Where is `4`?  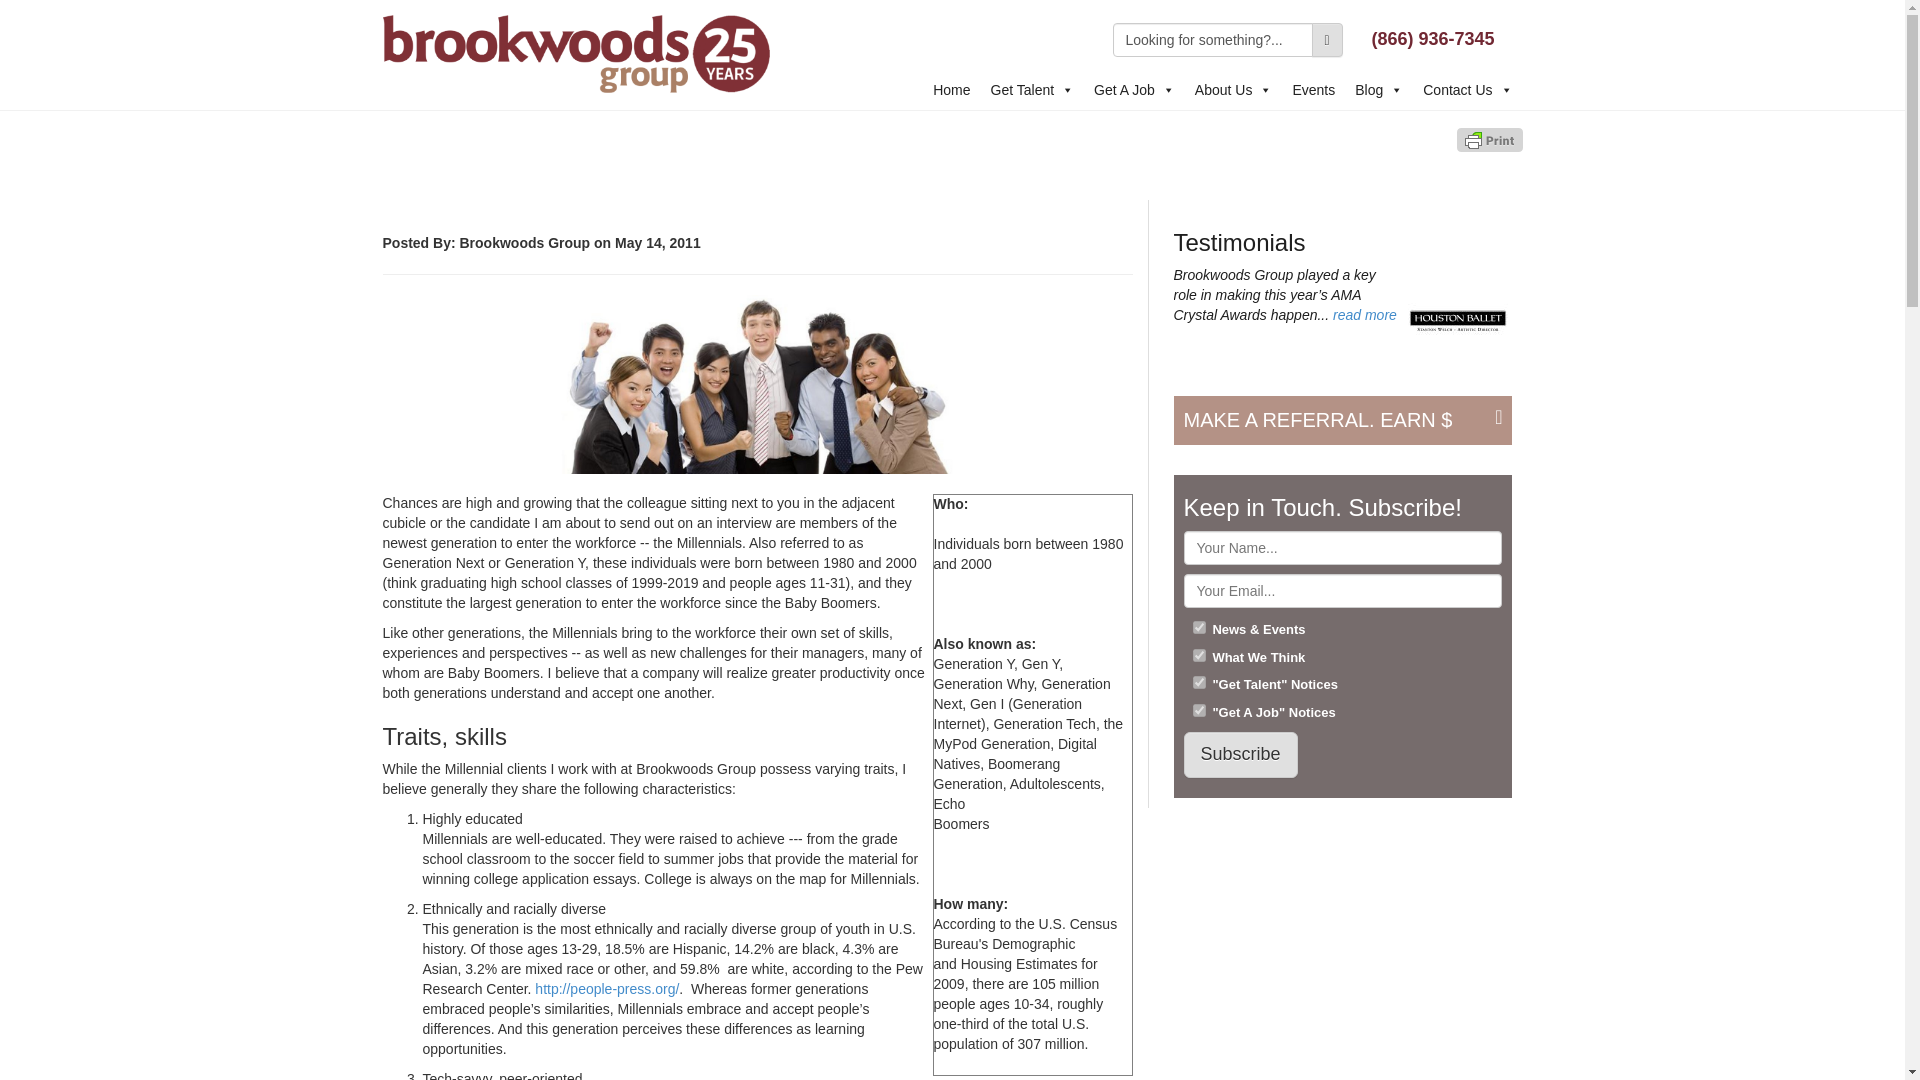
4 is located at coordinates (1198, 682).